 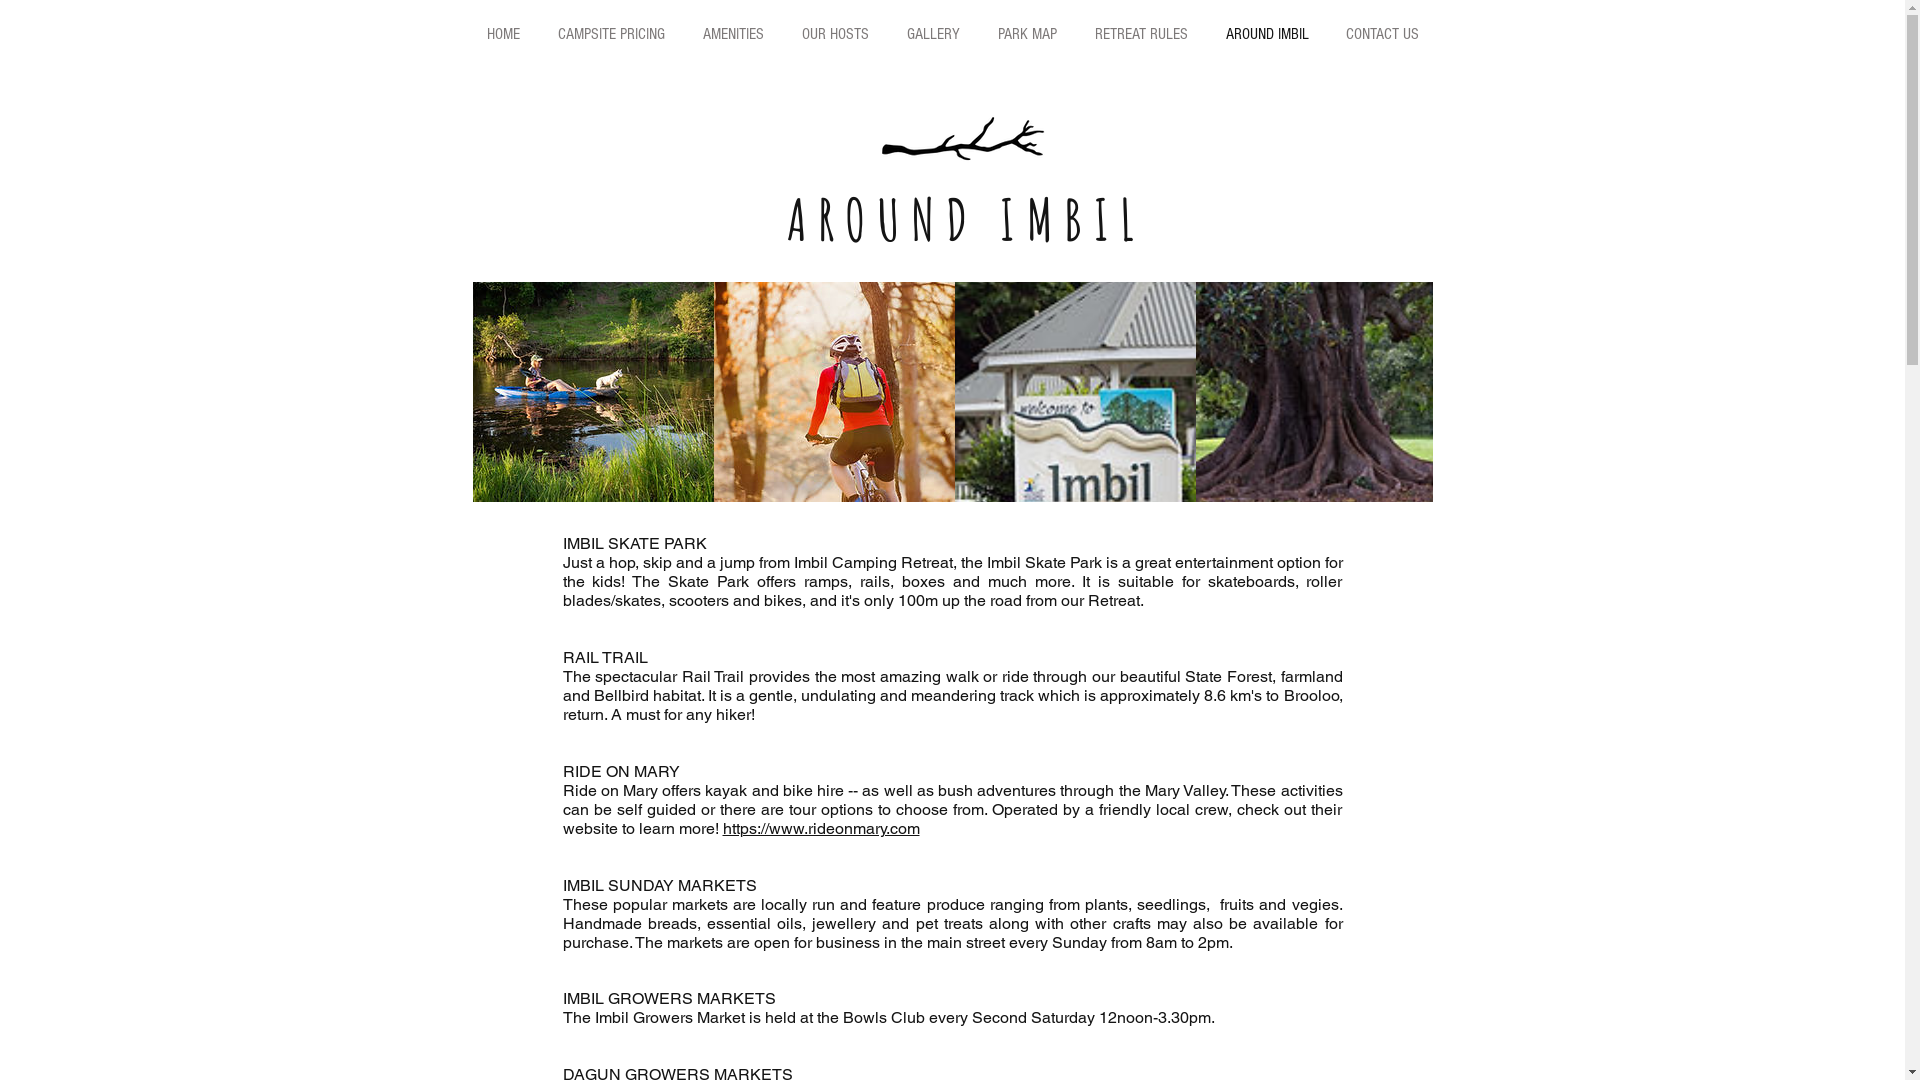 What do you see at coordinates (1381, 34) in the screenshot?
I see `CONTACT US` at bounding box center [1381, 34].